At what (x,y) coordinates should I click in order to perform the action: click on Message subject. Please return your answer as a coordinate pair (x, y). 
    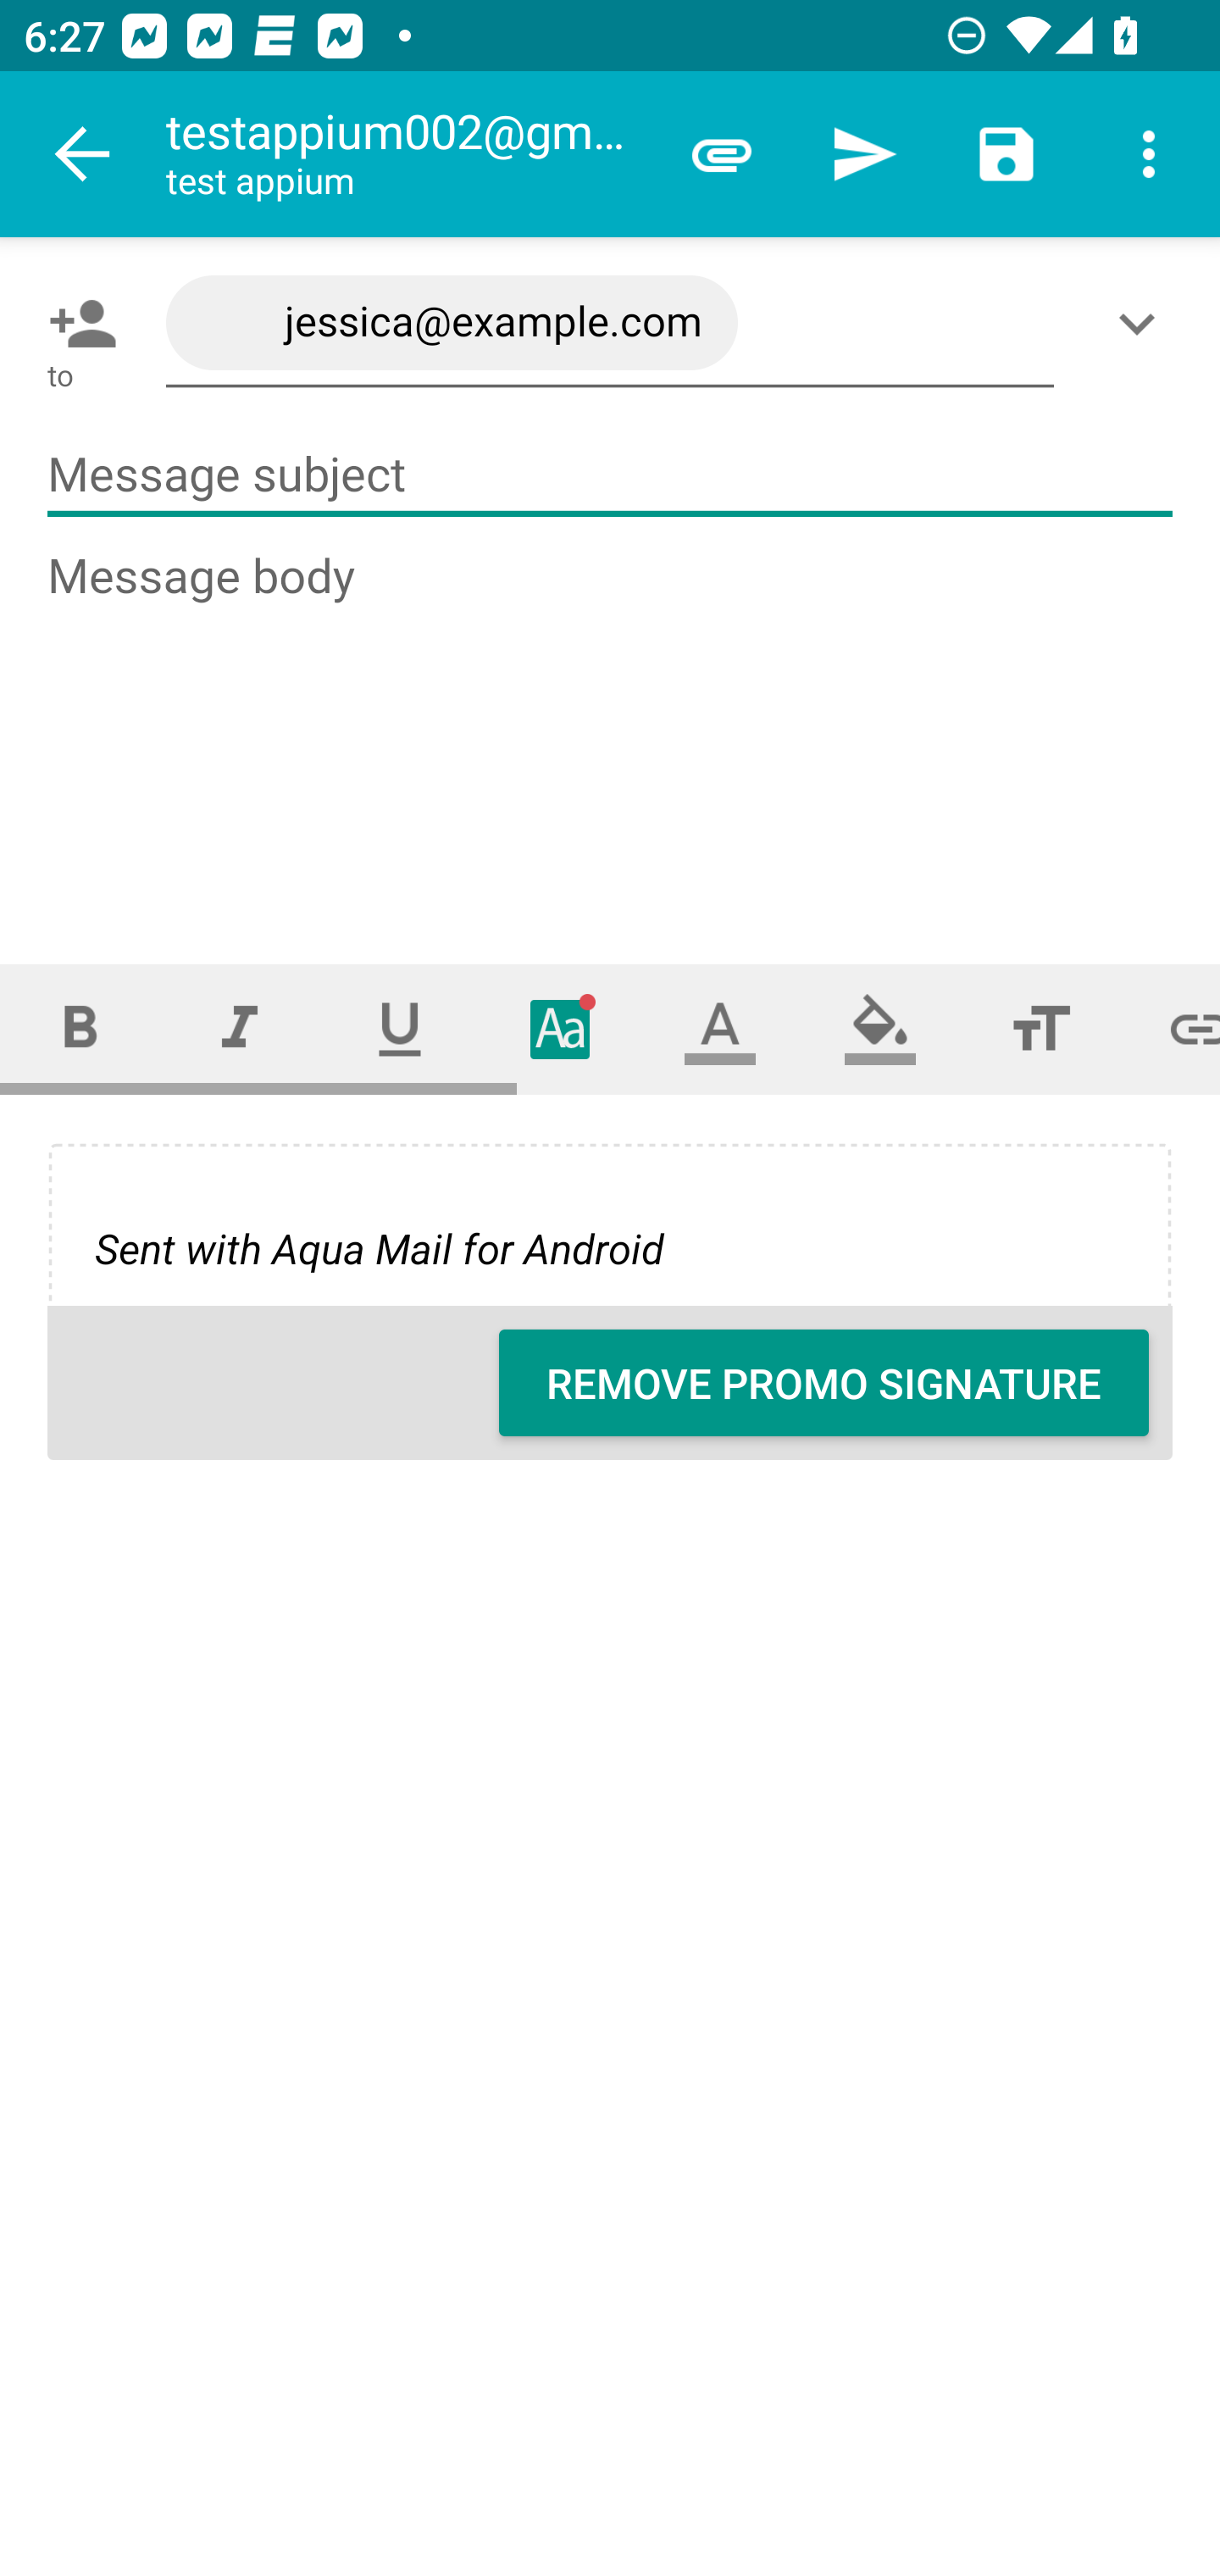
    Looking at the image, I should click on (610, 475).